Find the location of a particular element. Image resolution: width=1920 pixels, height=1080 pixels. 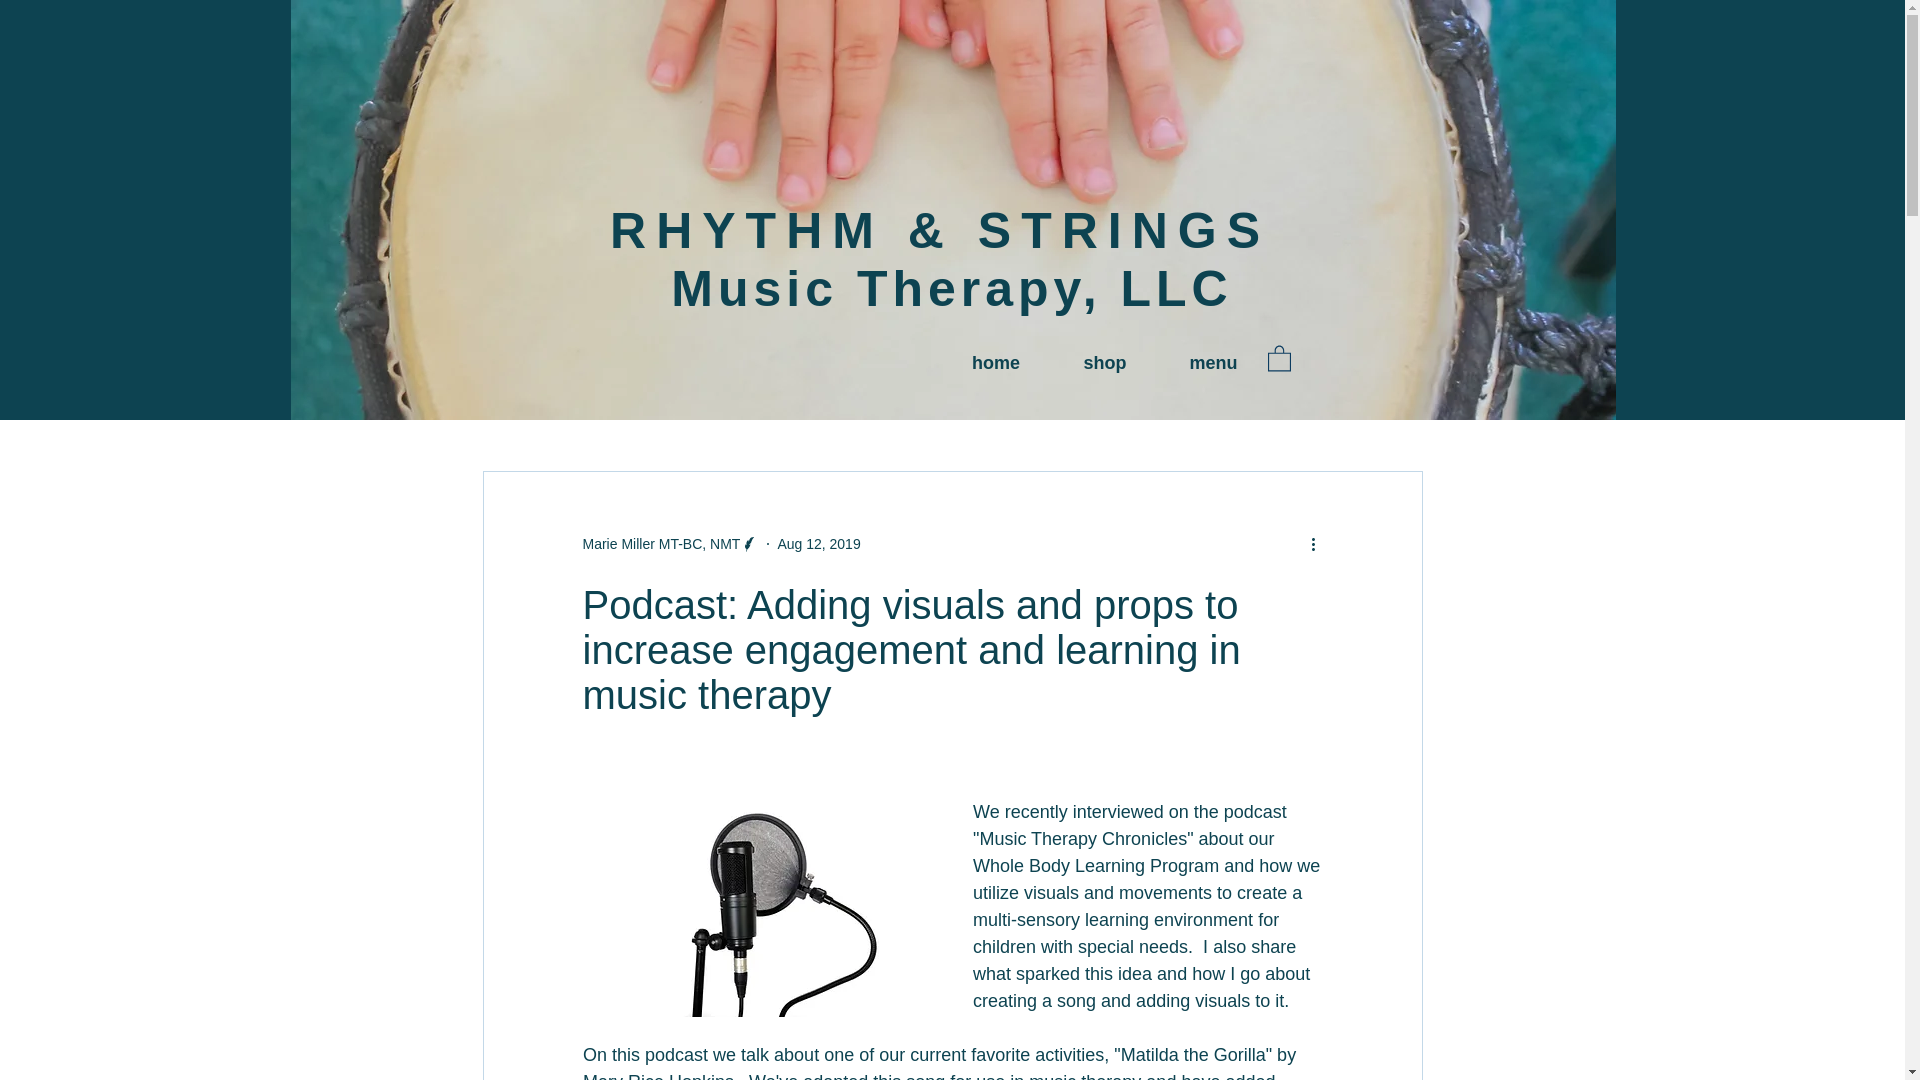

Marie Miller MT-BC, NMT is located at coordinates (670, 544).